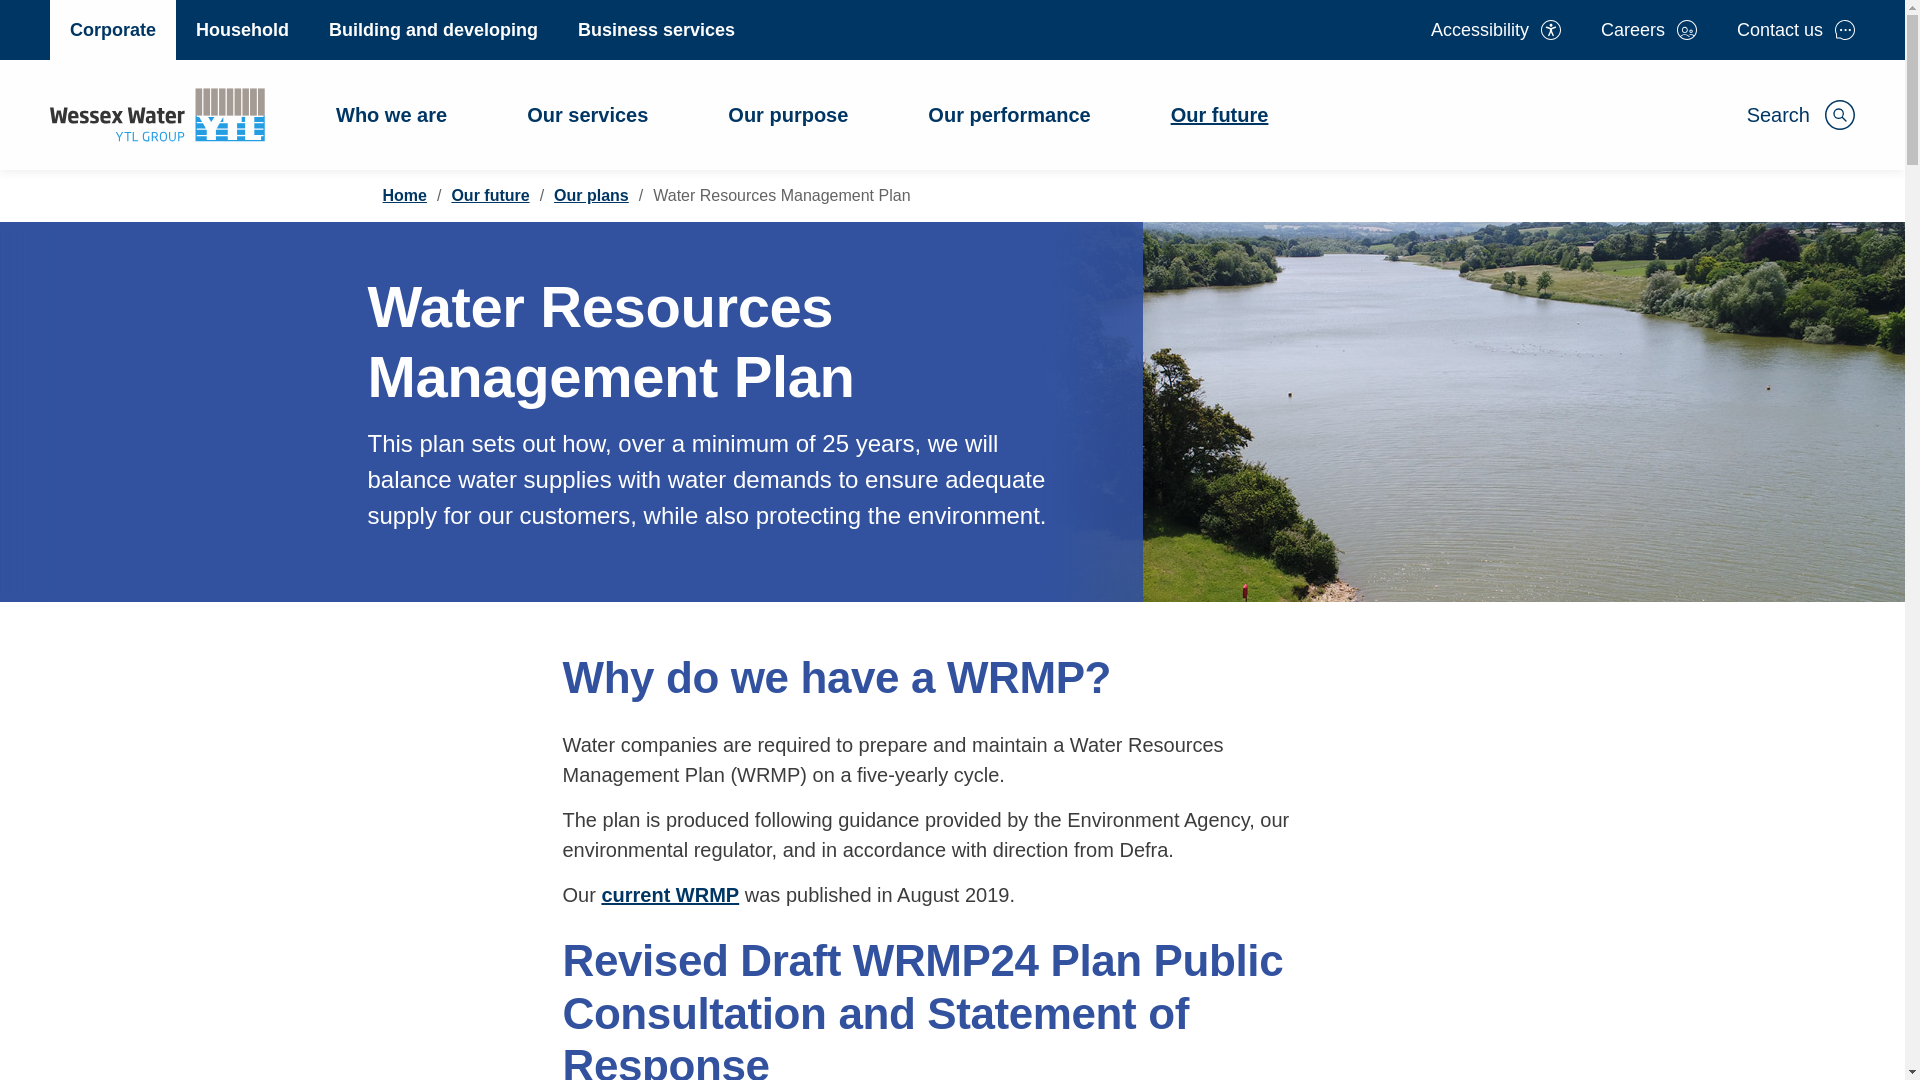  Describe the element at coordinates (1495, 30) in the screenshot. I see `Accessibility` at that location.